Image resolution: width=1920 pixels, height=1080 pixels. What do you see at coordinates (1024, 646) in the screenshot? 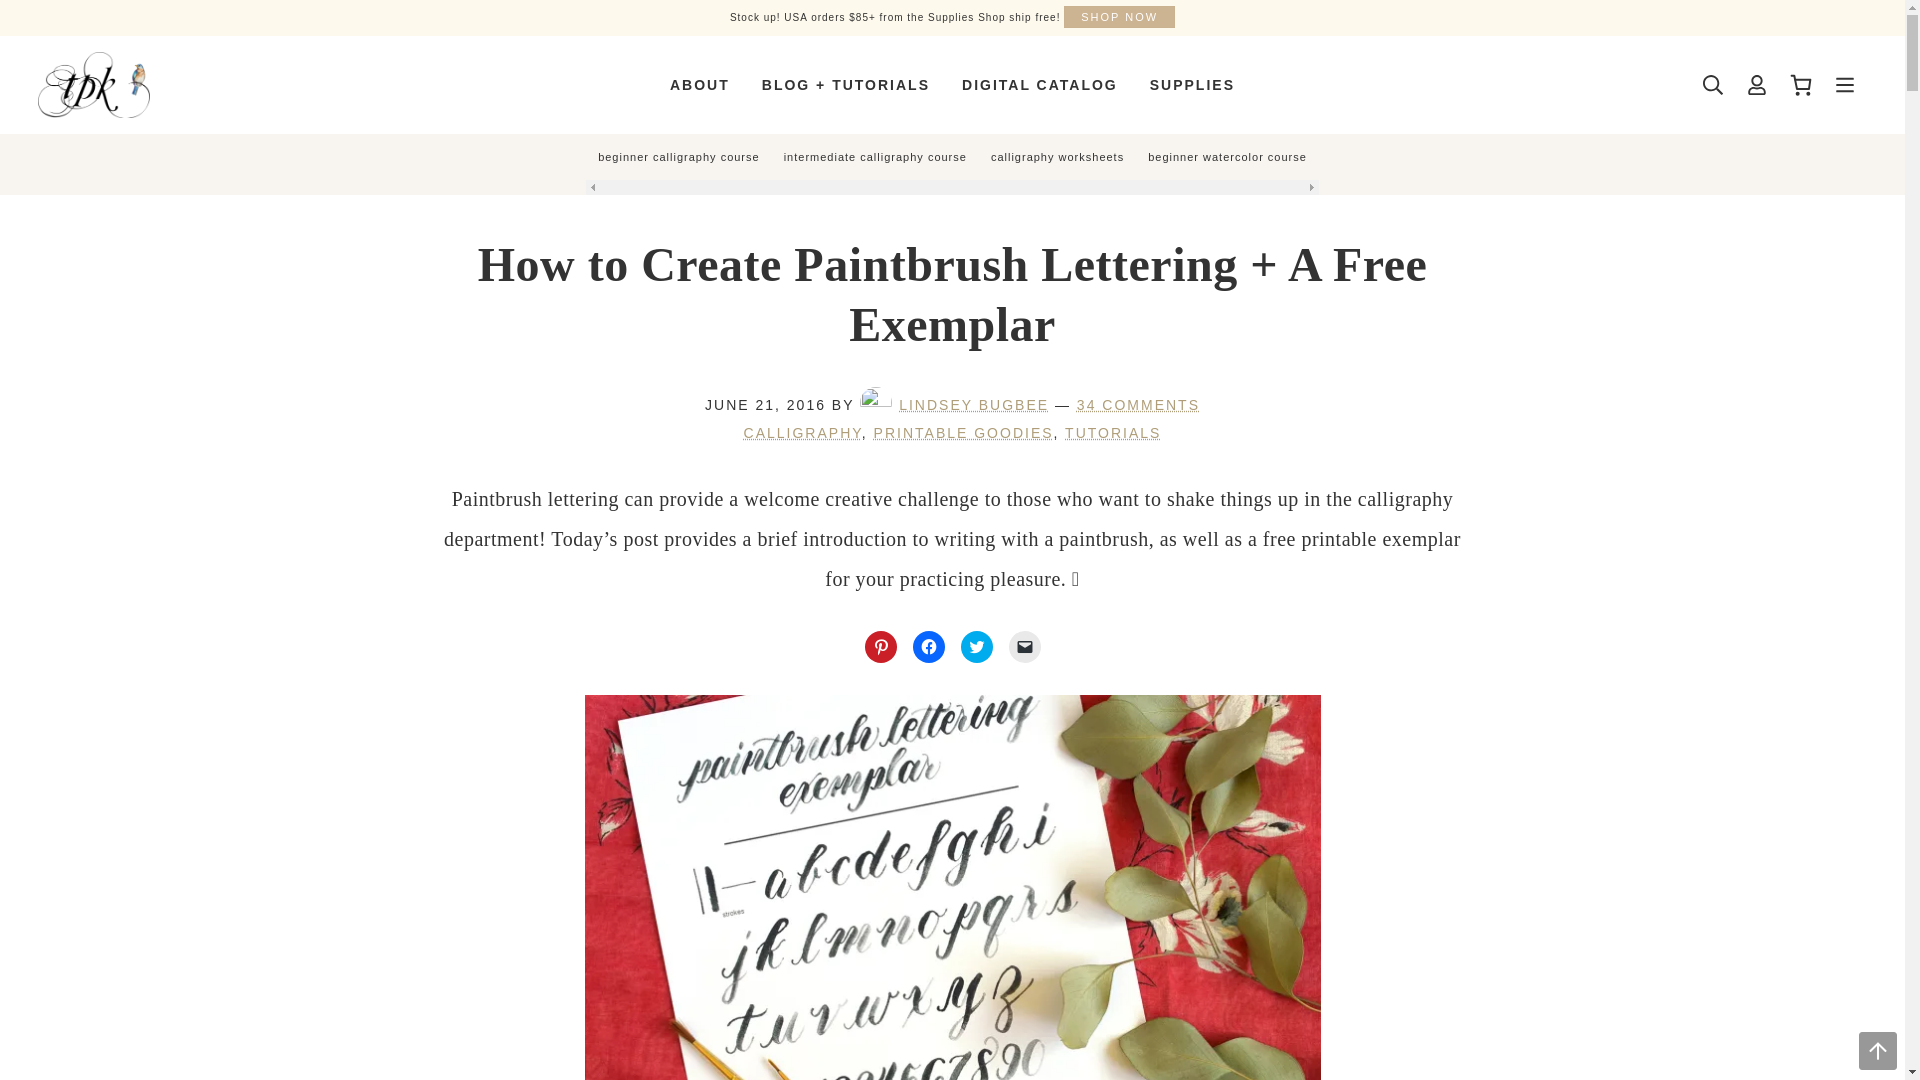
I see `Click to email a link to a friend` at bounding box center [1024, 646].